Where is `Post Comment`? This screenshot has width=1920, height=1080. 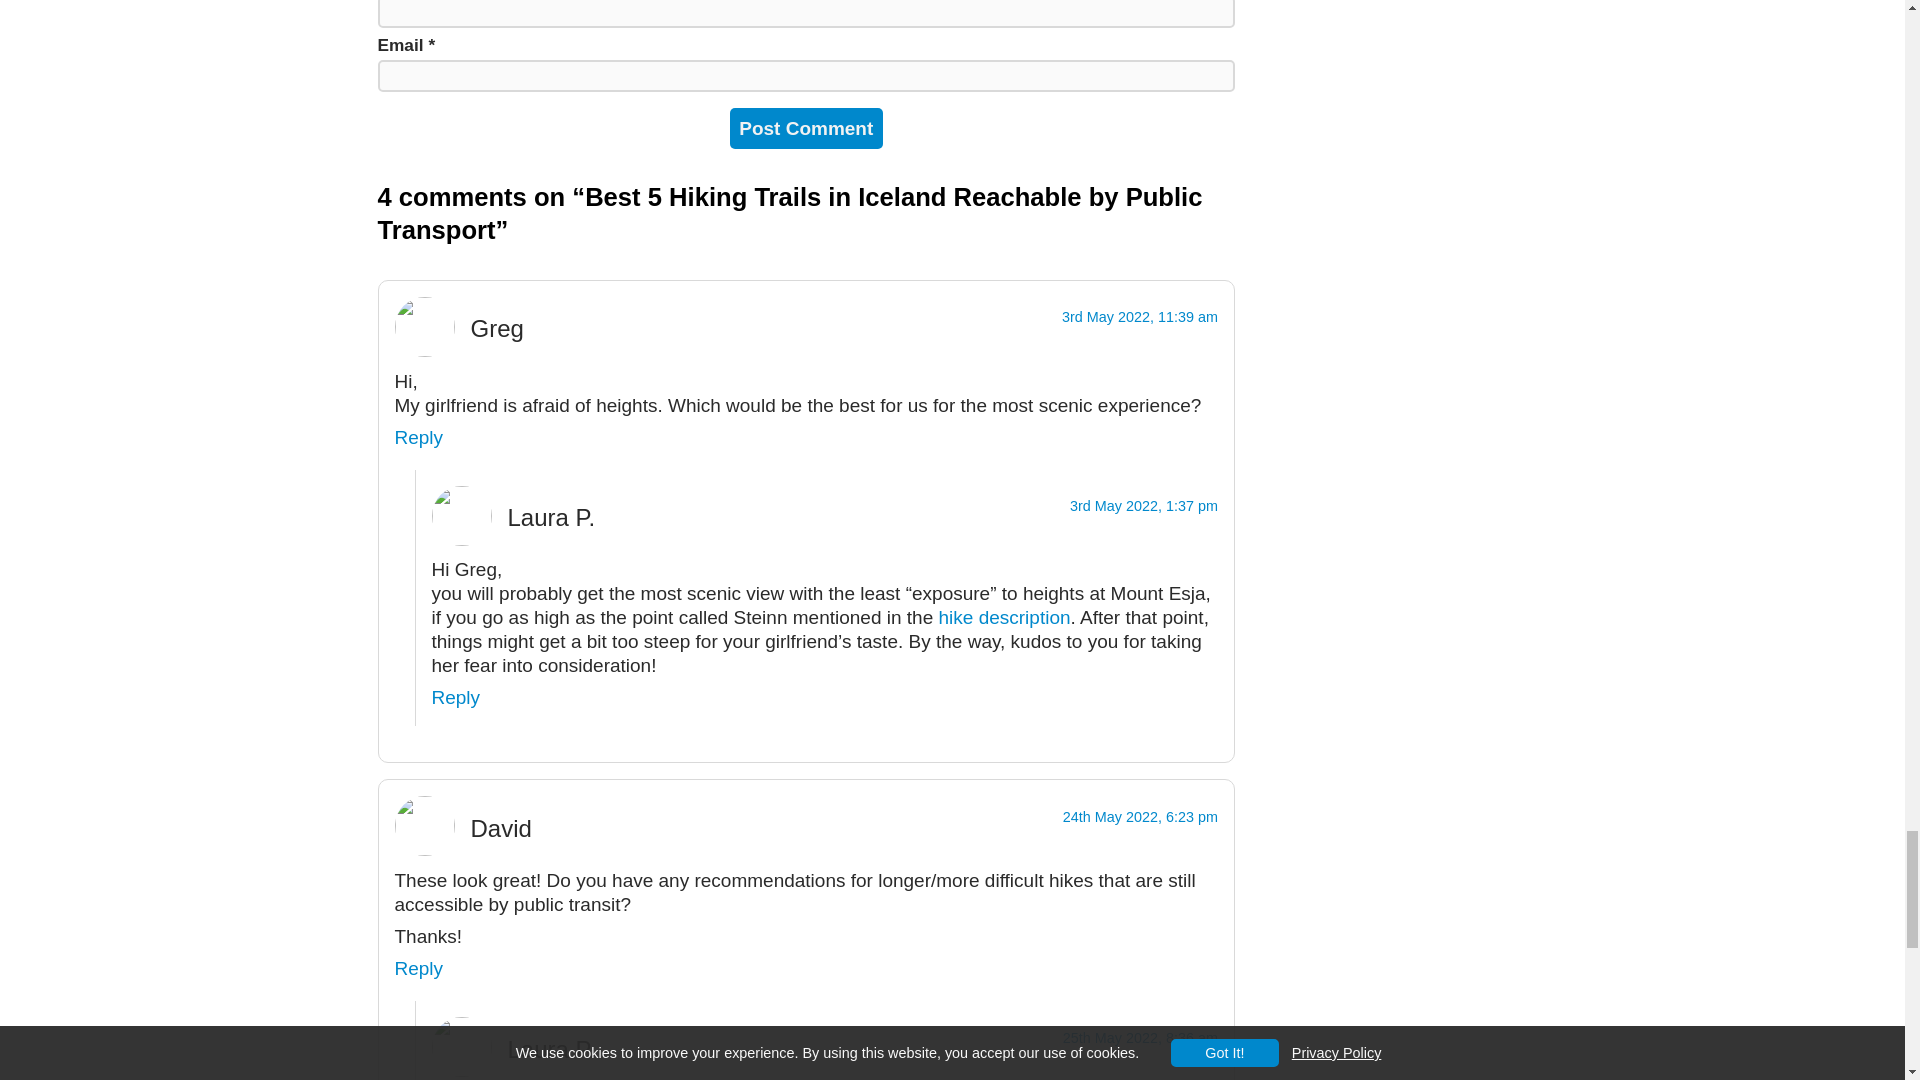
Post Comment is located at coordinates (806, 128).